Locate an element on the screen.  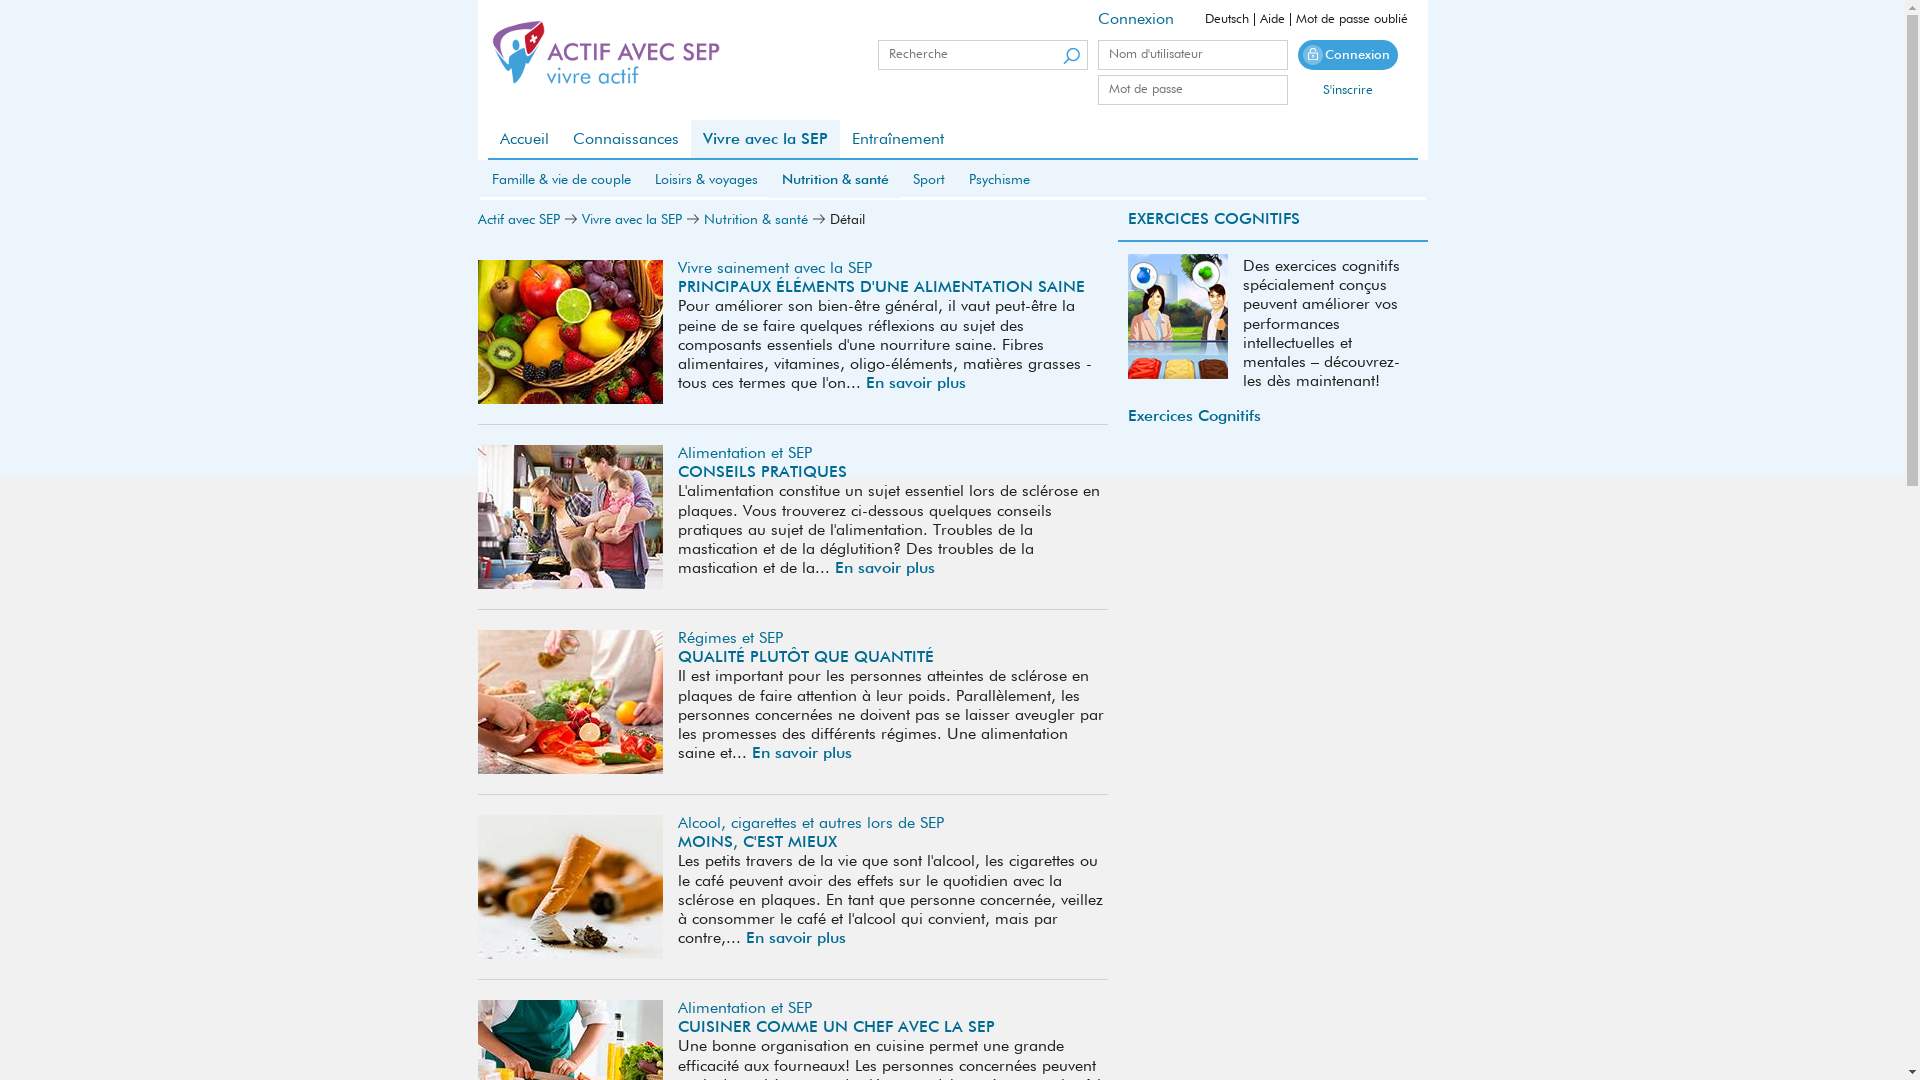
CONSEILS PRATIQUES is located at coordinates (762, 473).